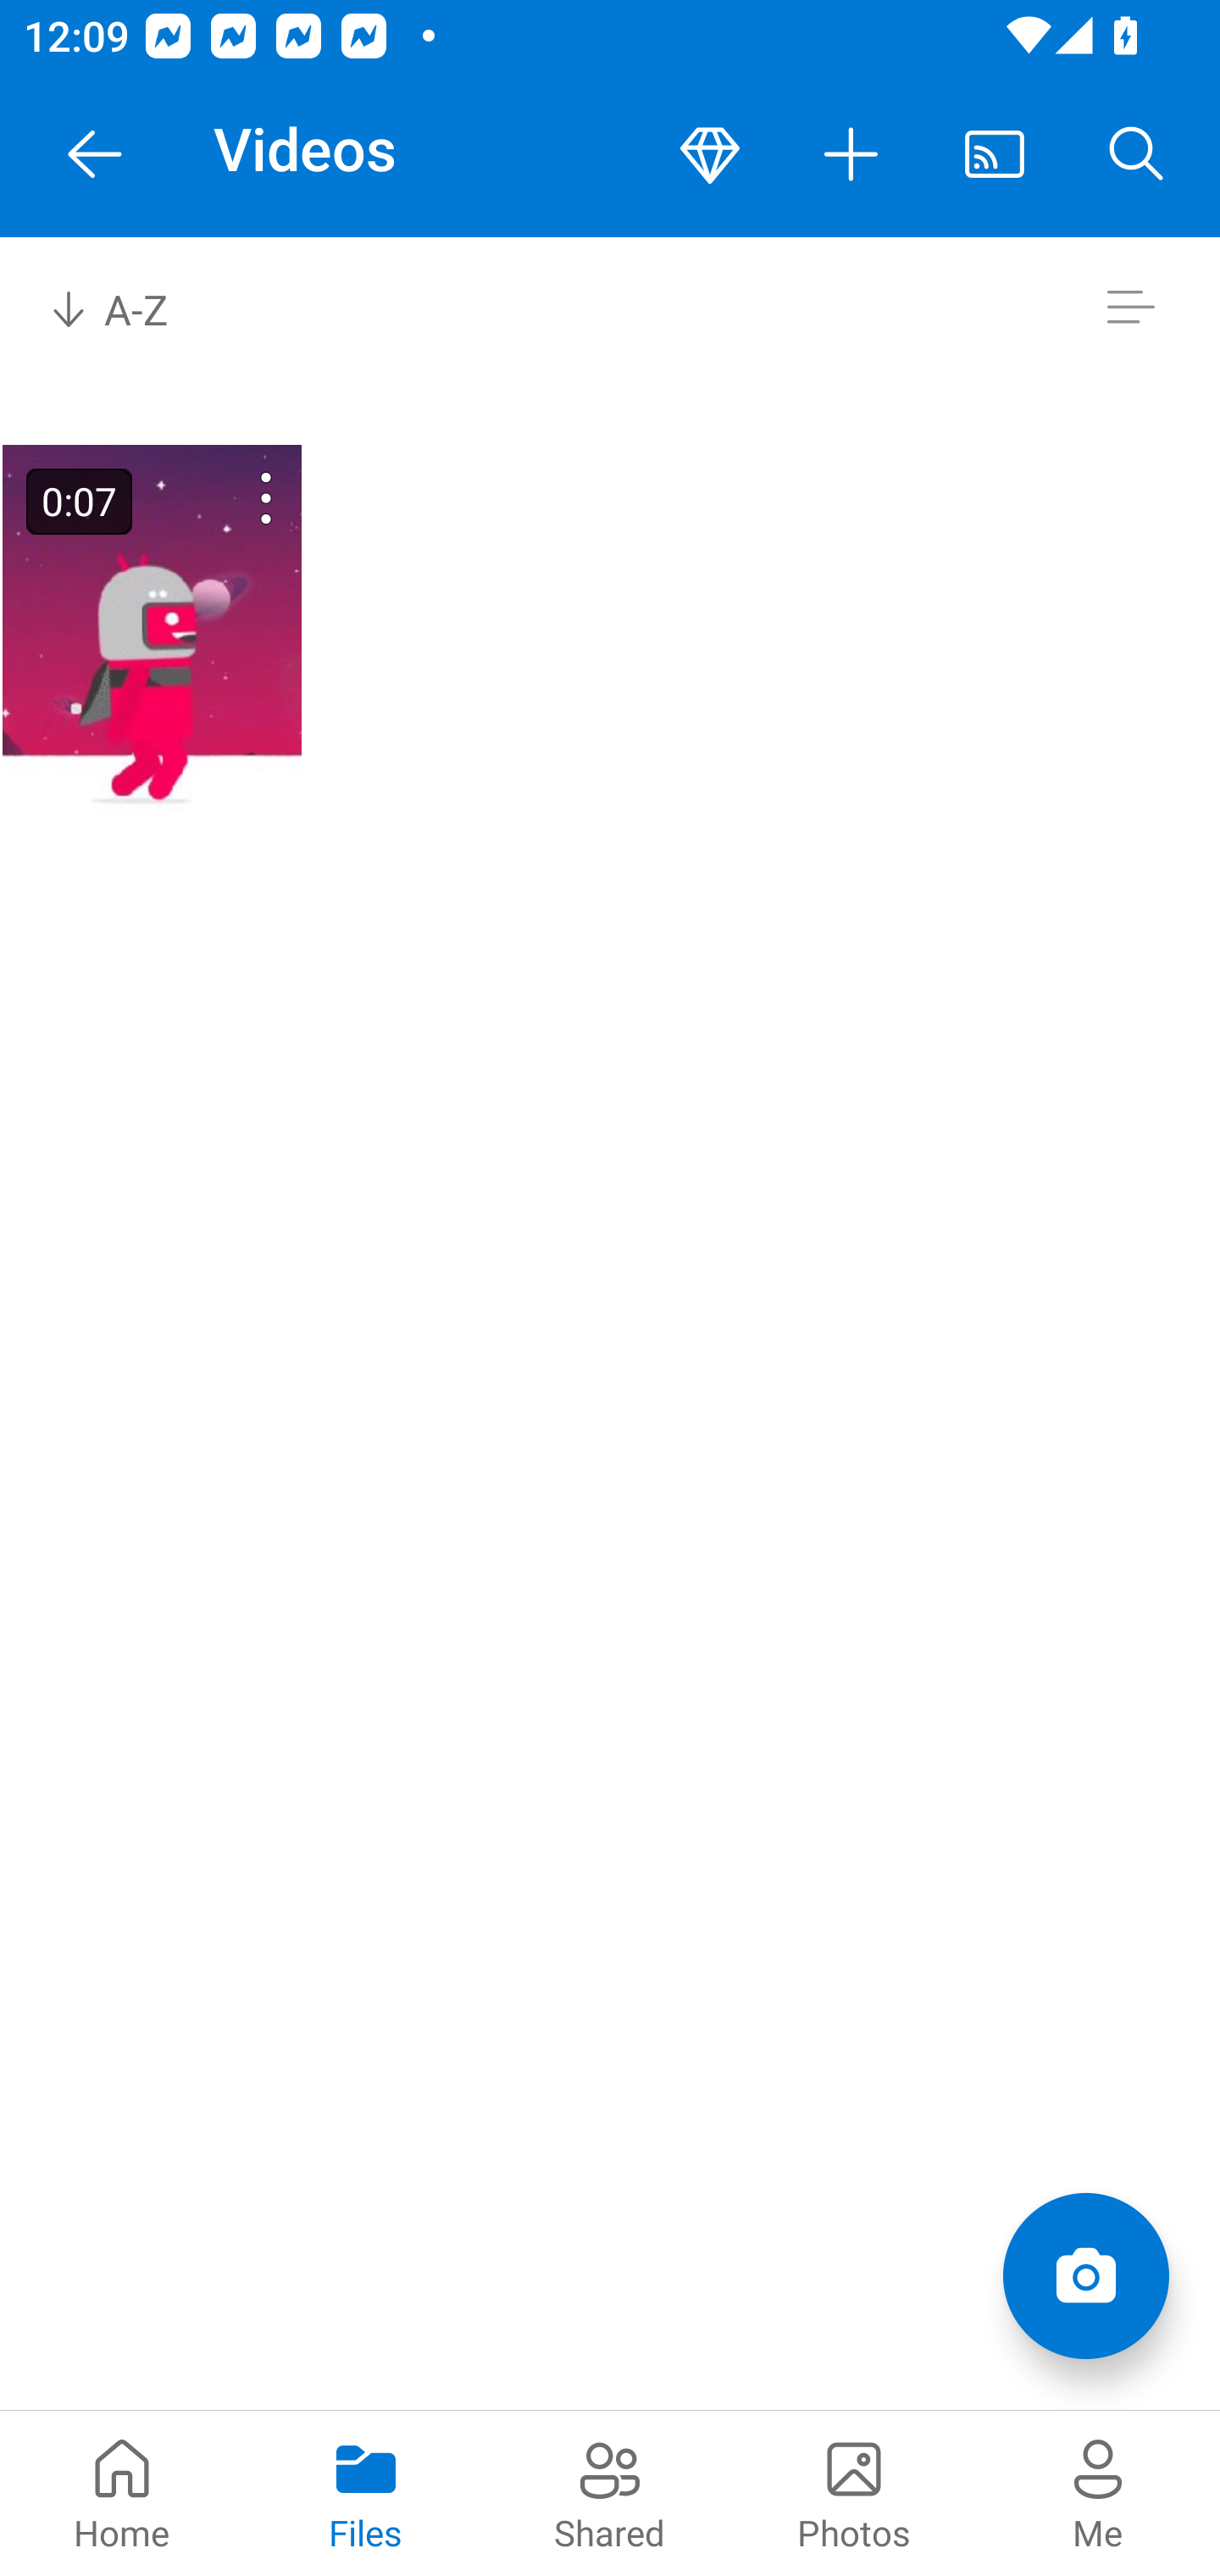  I want to click on More actions button, so click(852, 154).